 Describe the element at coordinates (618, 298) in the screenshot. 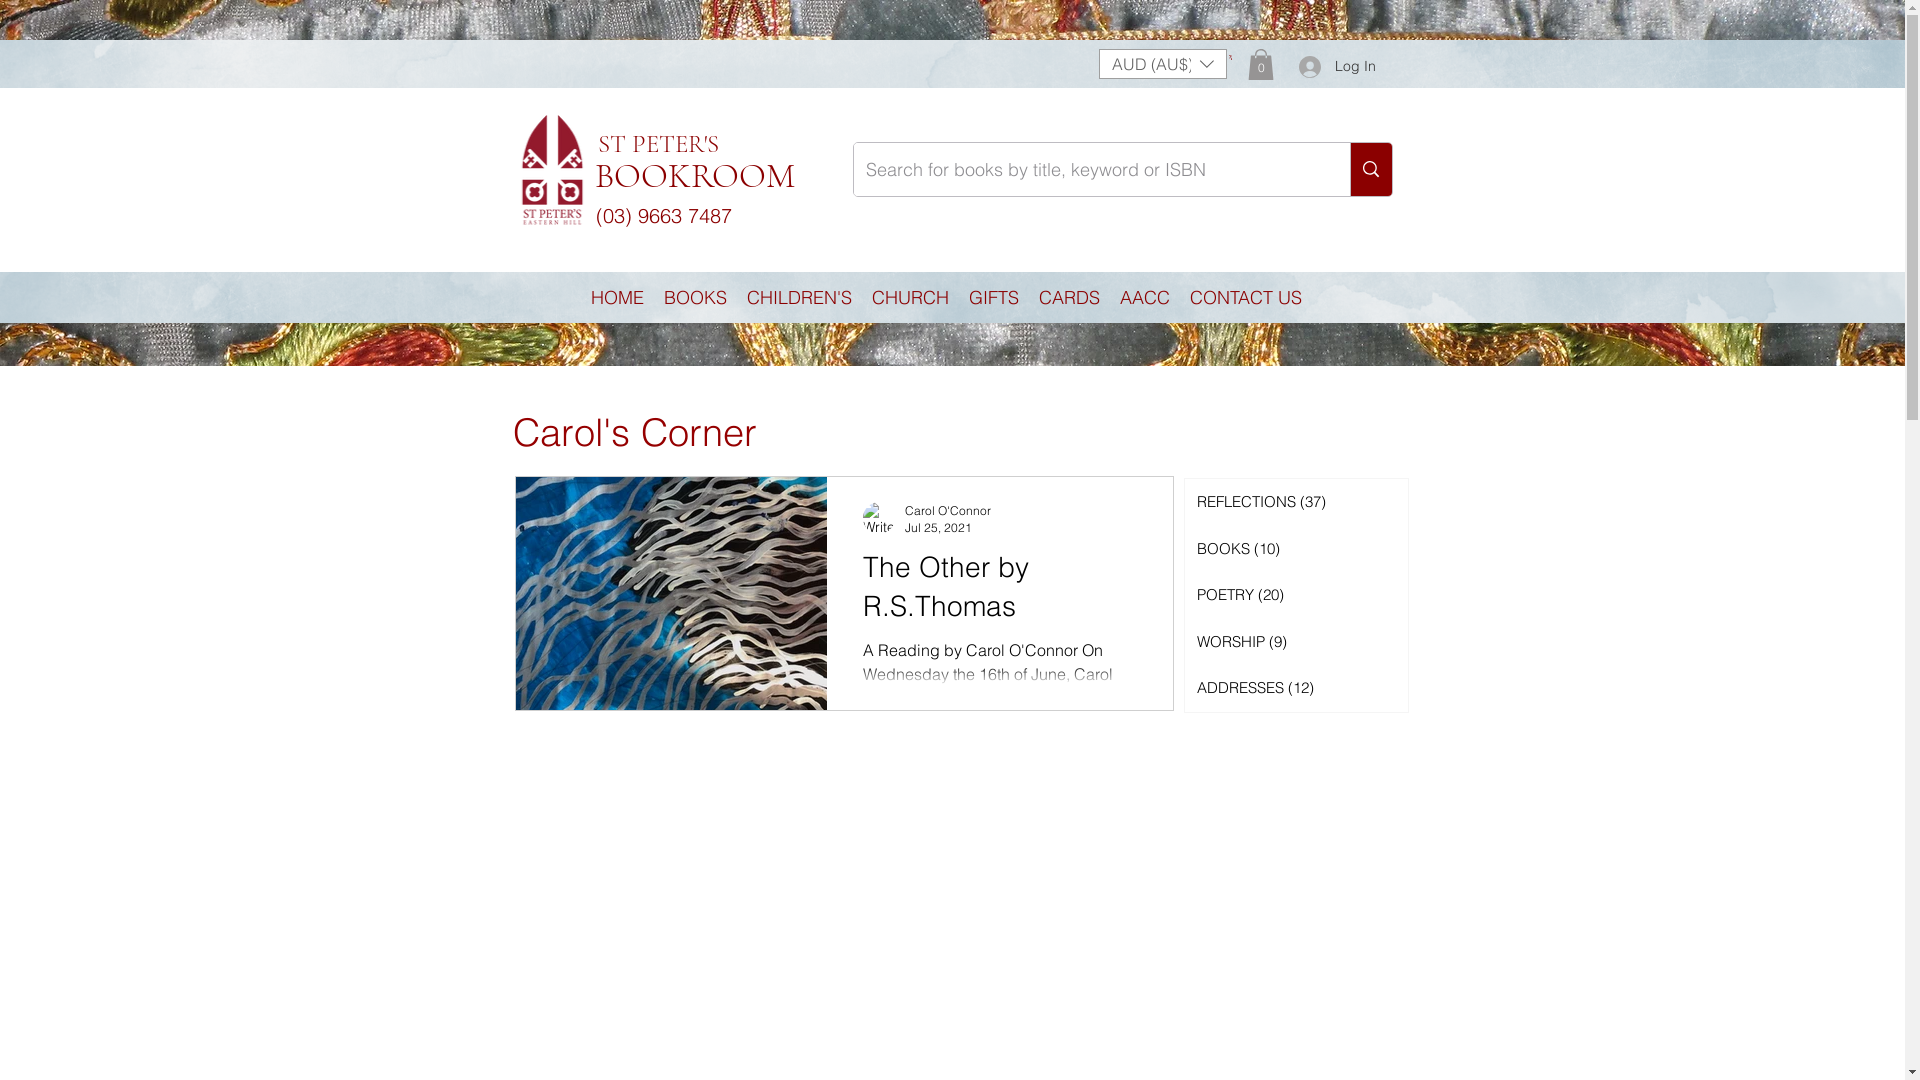

I see `HOME` at that location.